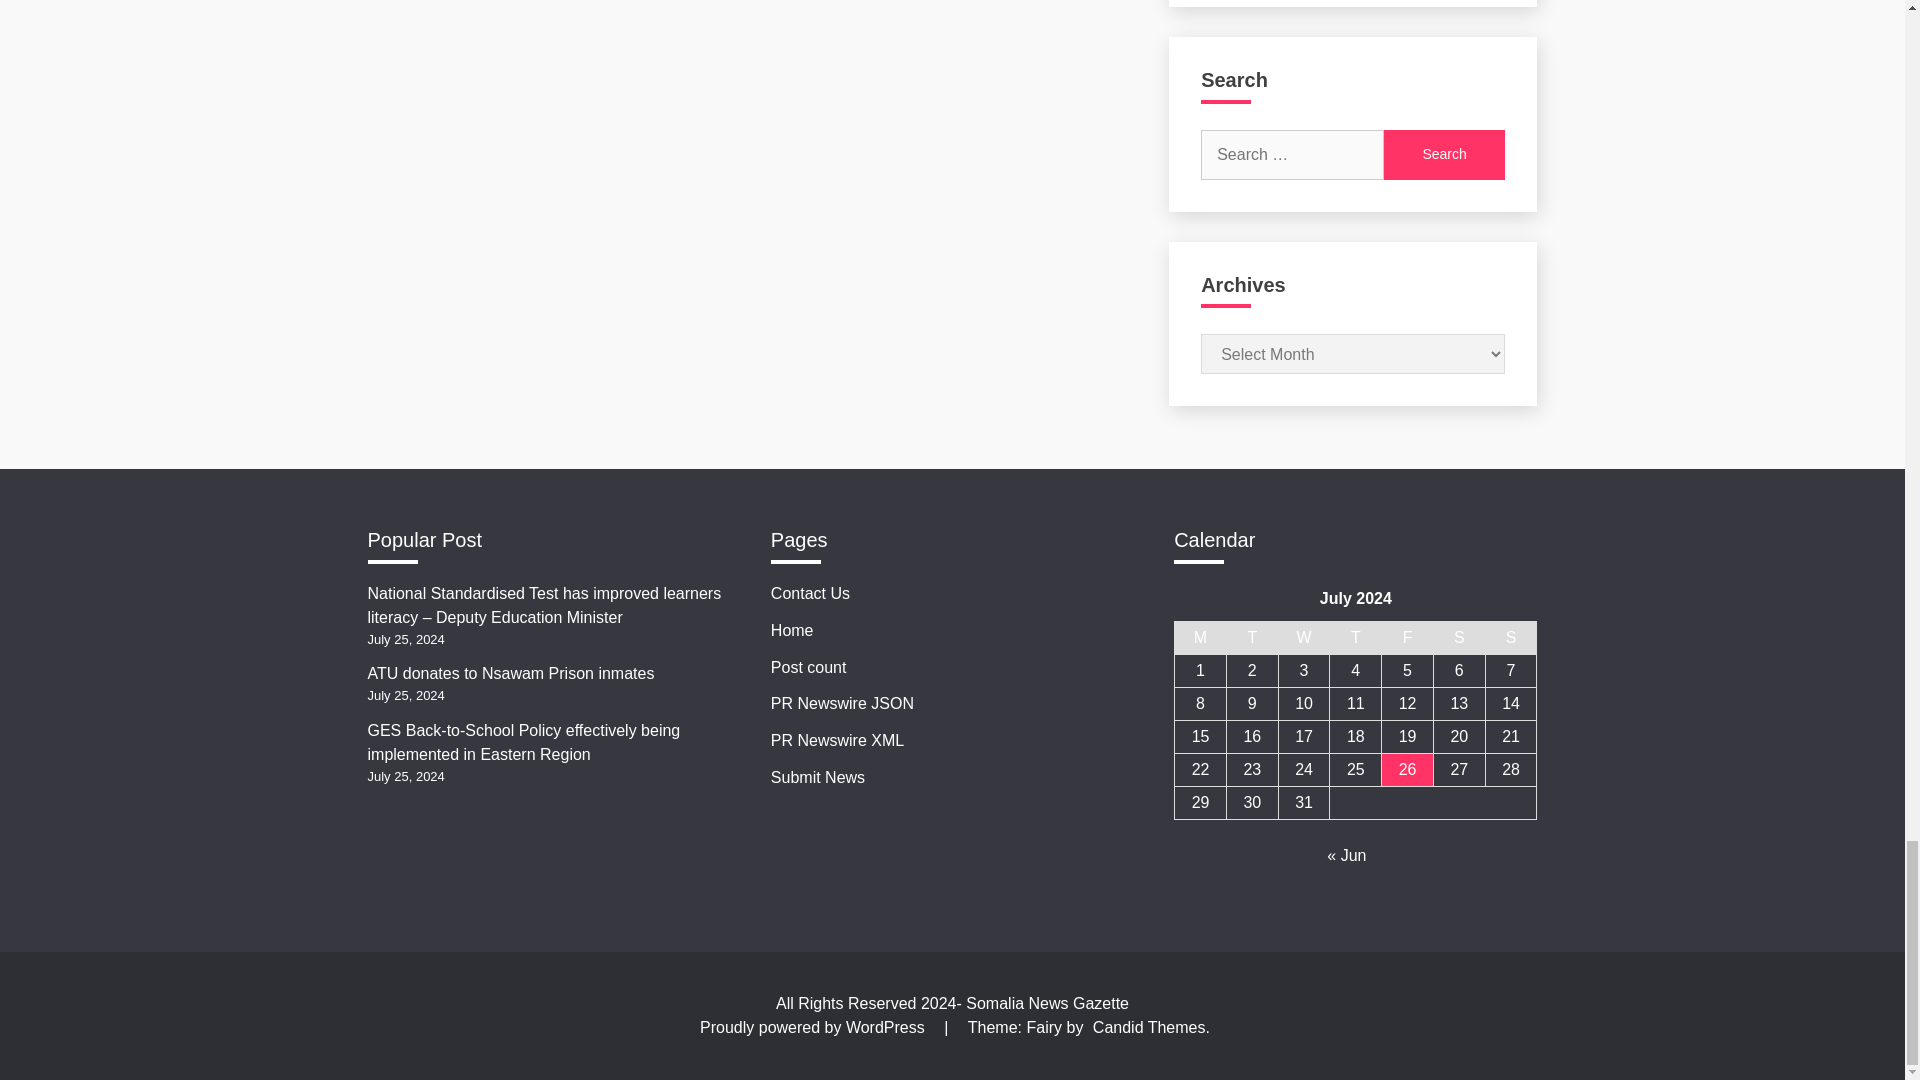 This screenshot has height=1080, width=1920. I want to click on Tuesday, so click(1252, 638).